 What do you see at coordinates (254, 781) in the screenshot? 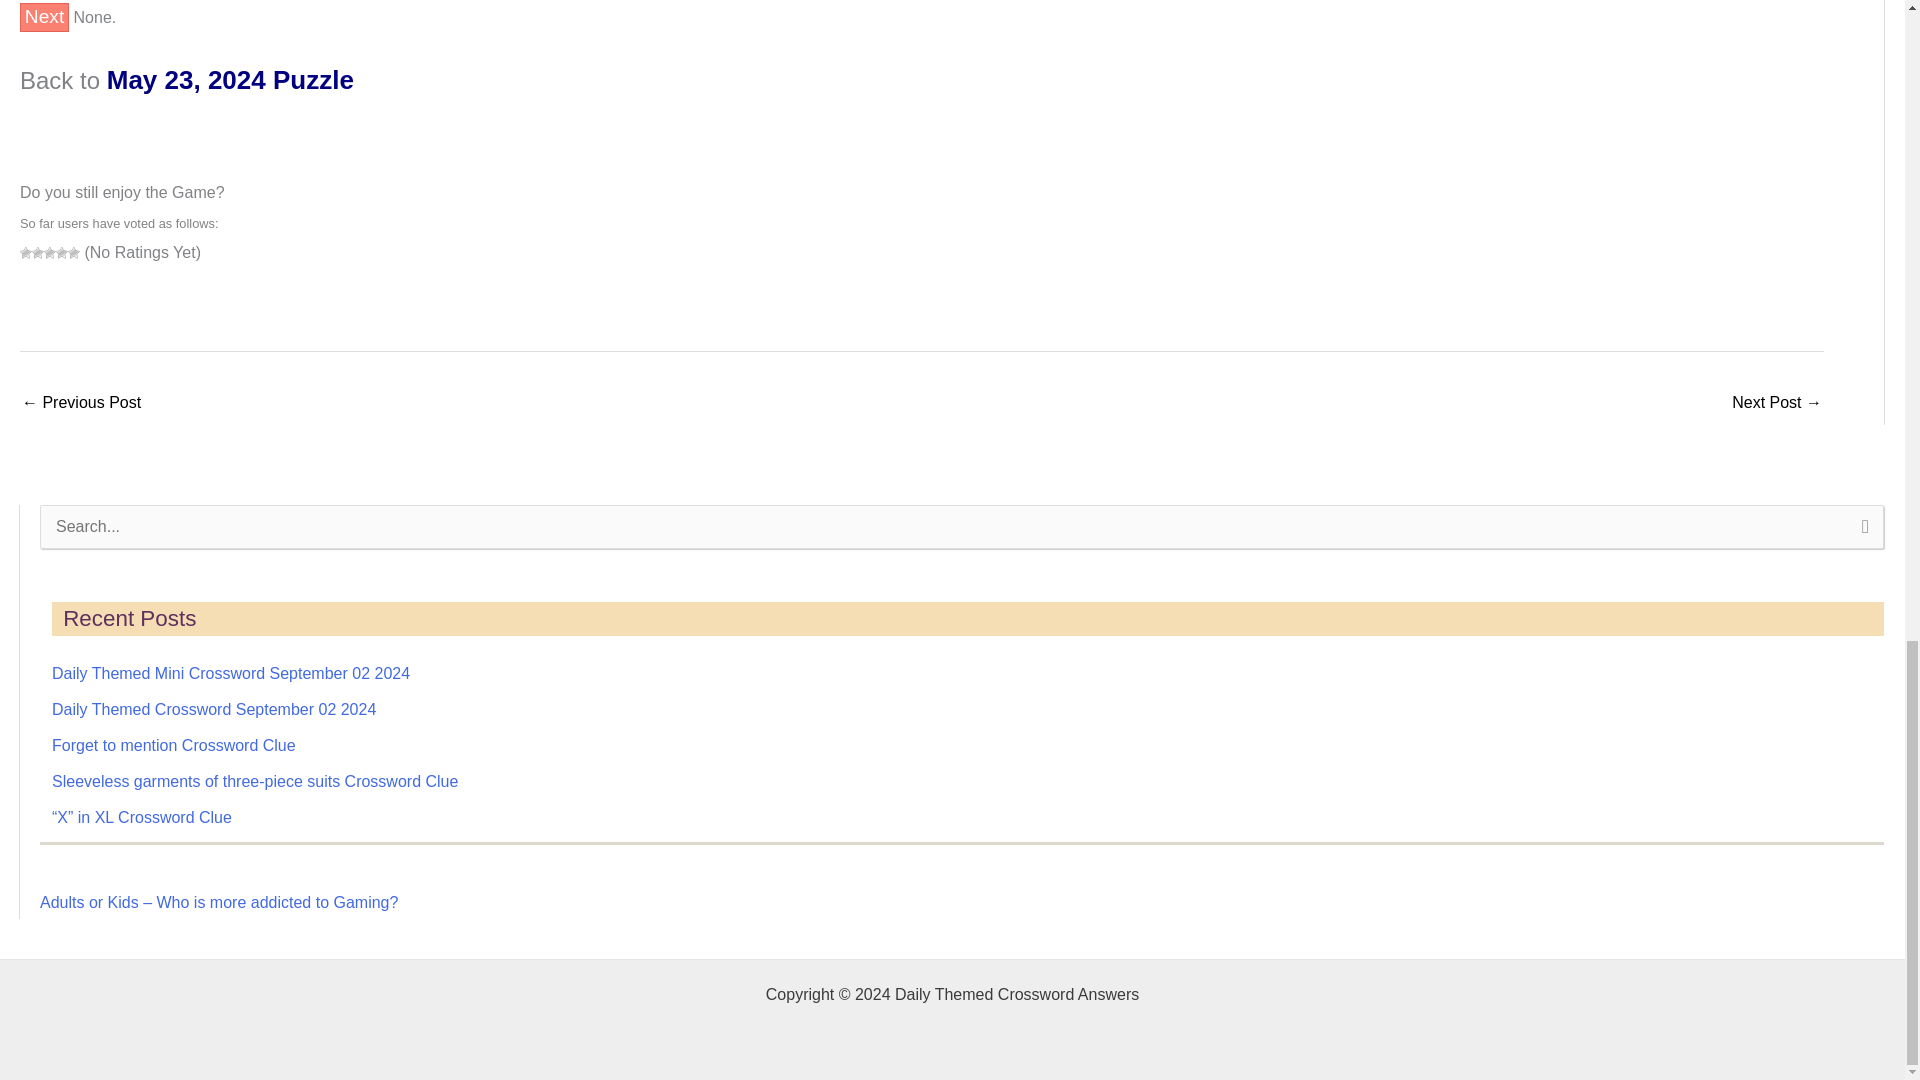
I see `Sleeveless garments of three-piece suits Crossword Clue` at bounding box center [254, 781].